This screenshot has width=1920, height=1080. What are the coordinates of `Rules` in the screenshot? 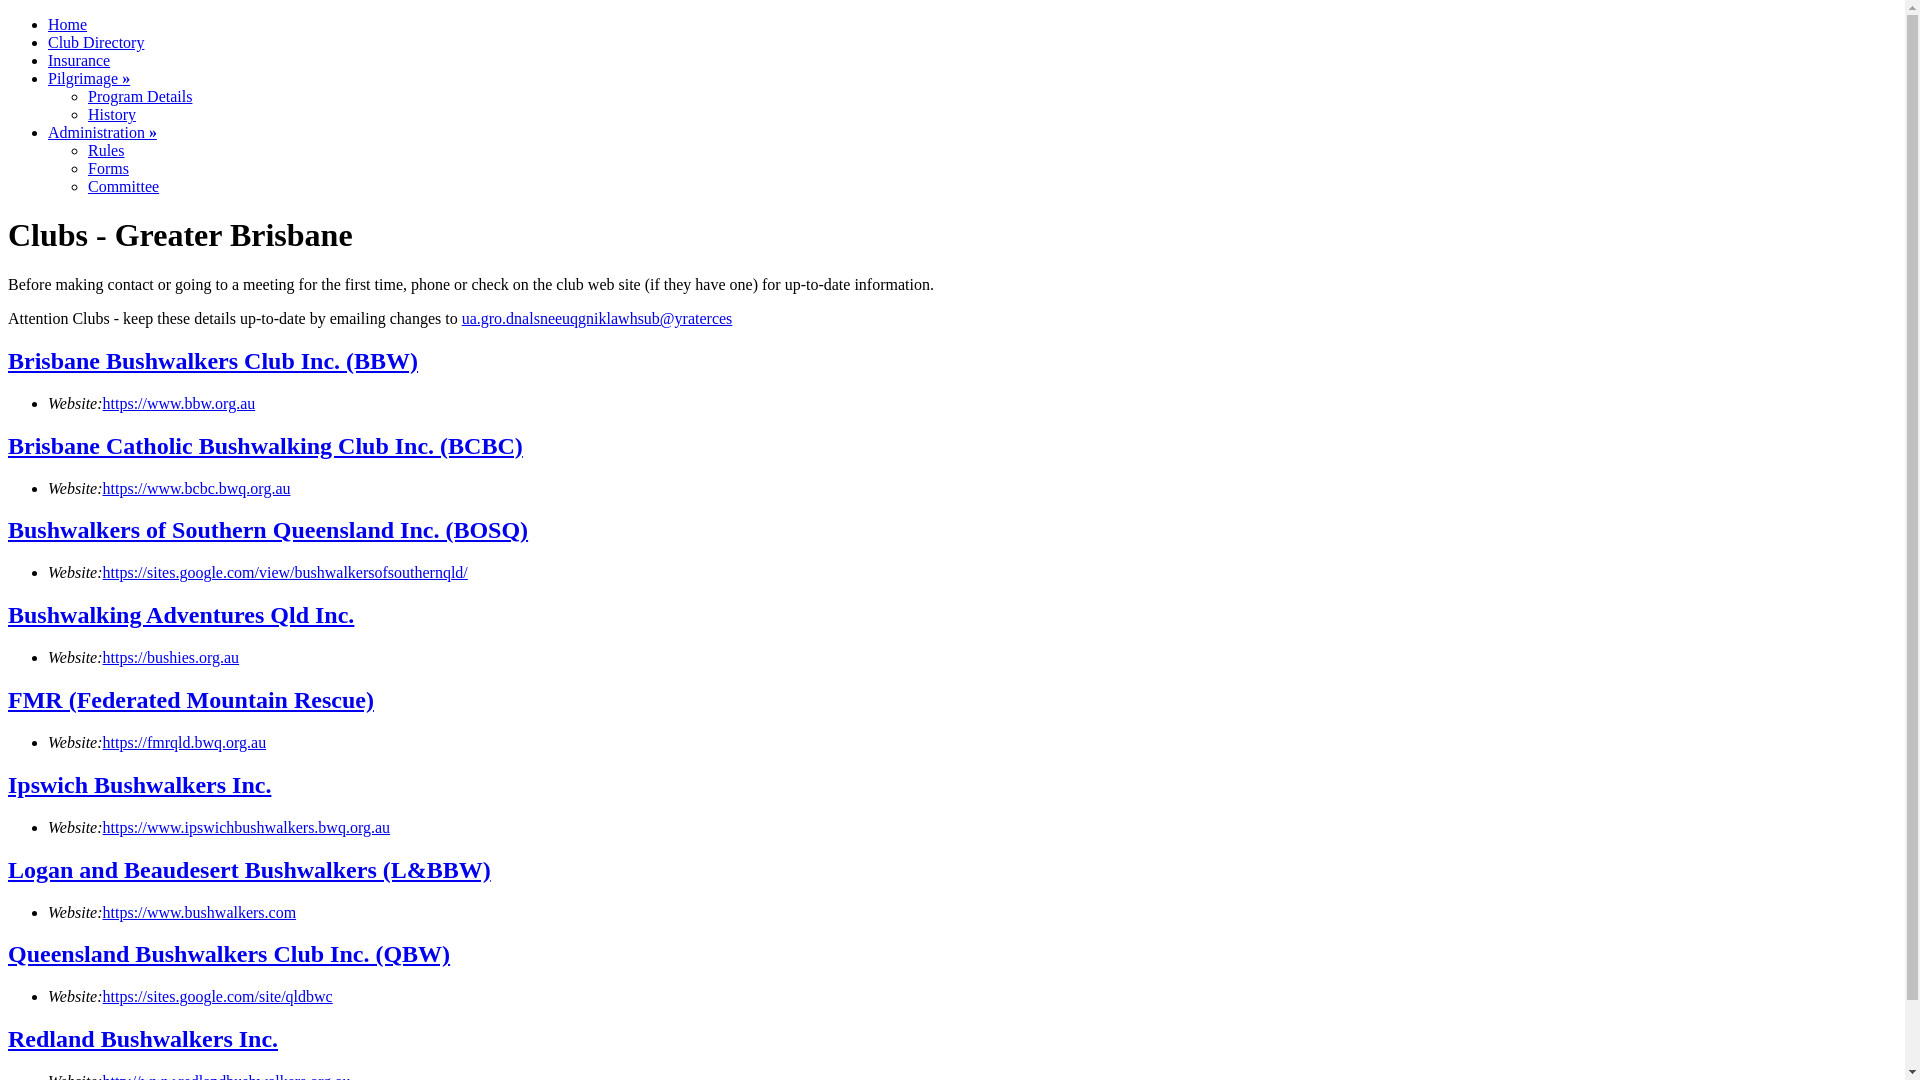 It's located at (106, 150).